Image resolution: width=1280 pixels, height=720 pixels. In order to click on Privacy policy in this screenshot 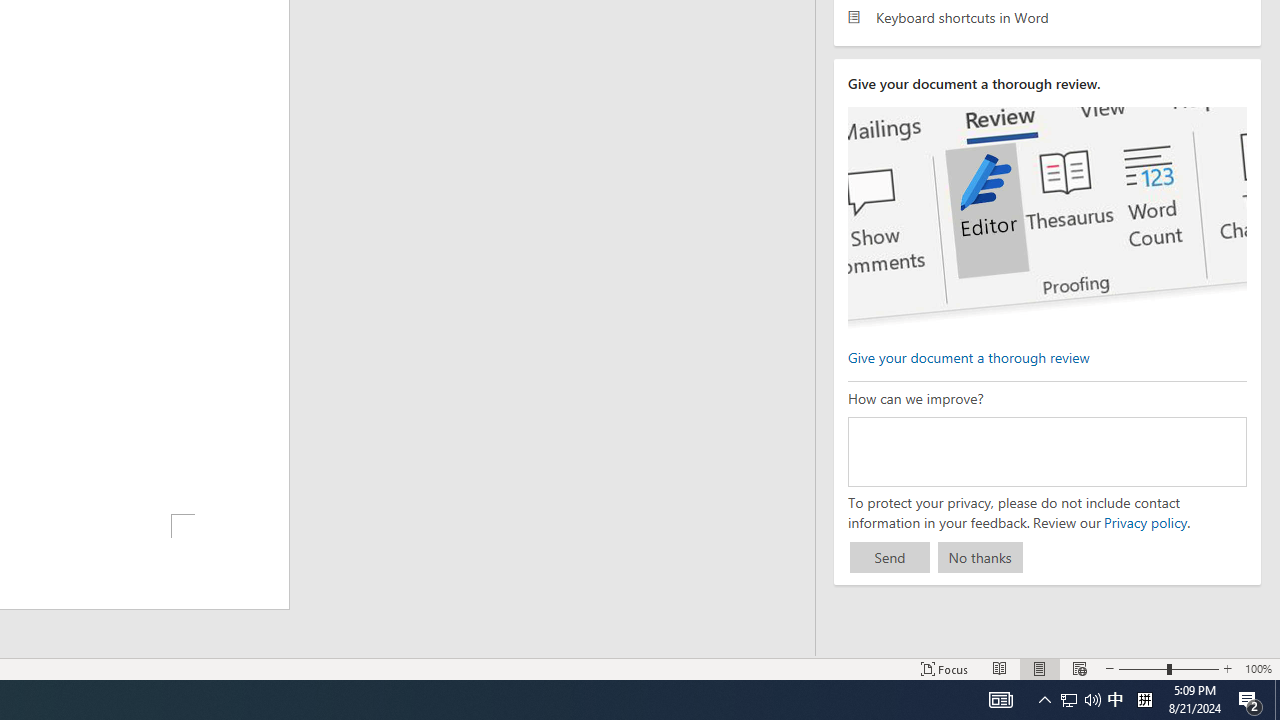, I will do `click(1144, 522)`.